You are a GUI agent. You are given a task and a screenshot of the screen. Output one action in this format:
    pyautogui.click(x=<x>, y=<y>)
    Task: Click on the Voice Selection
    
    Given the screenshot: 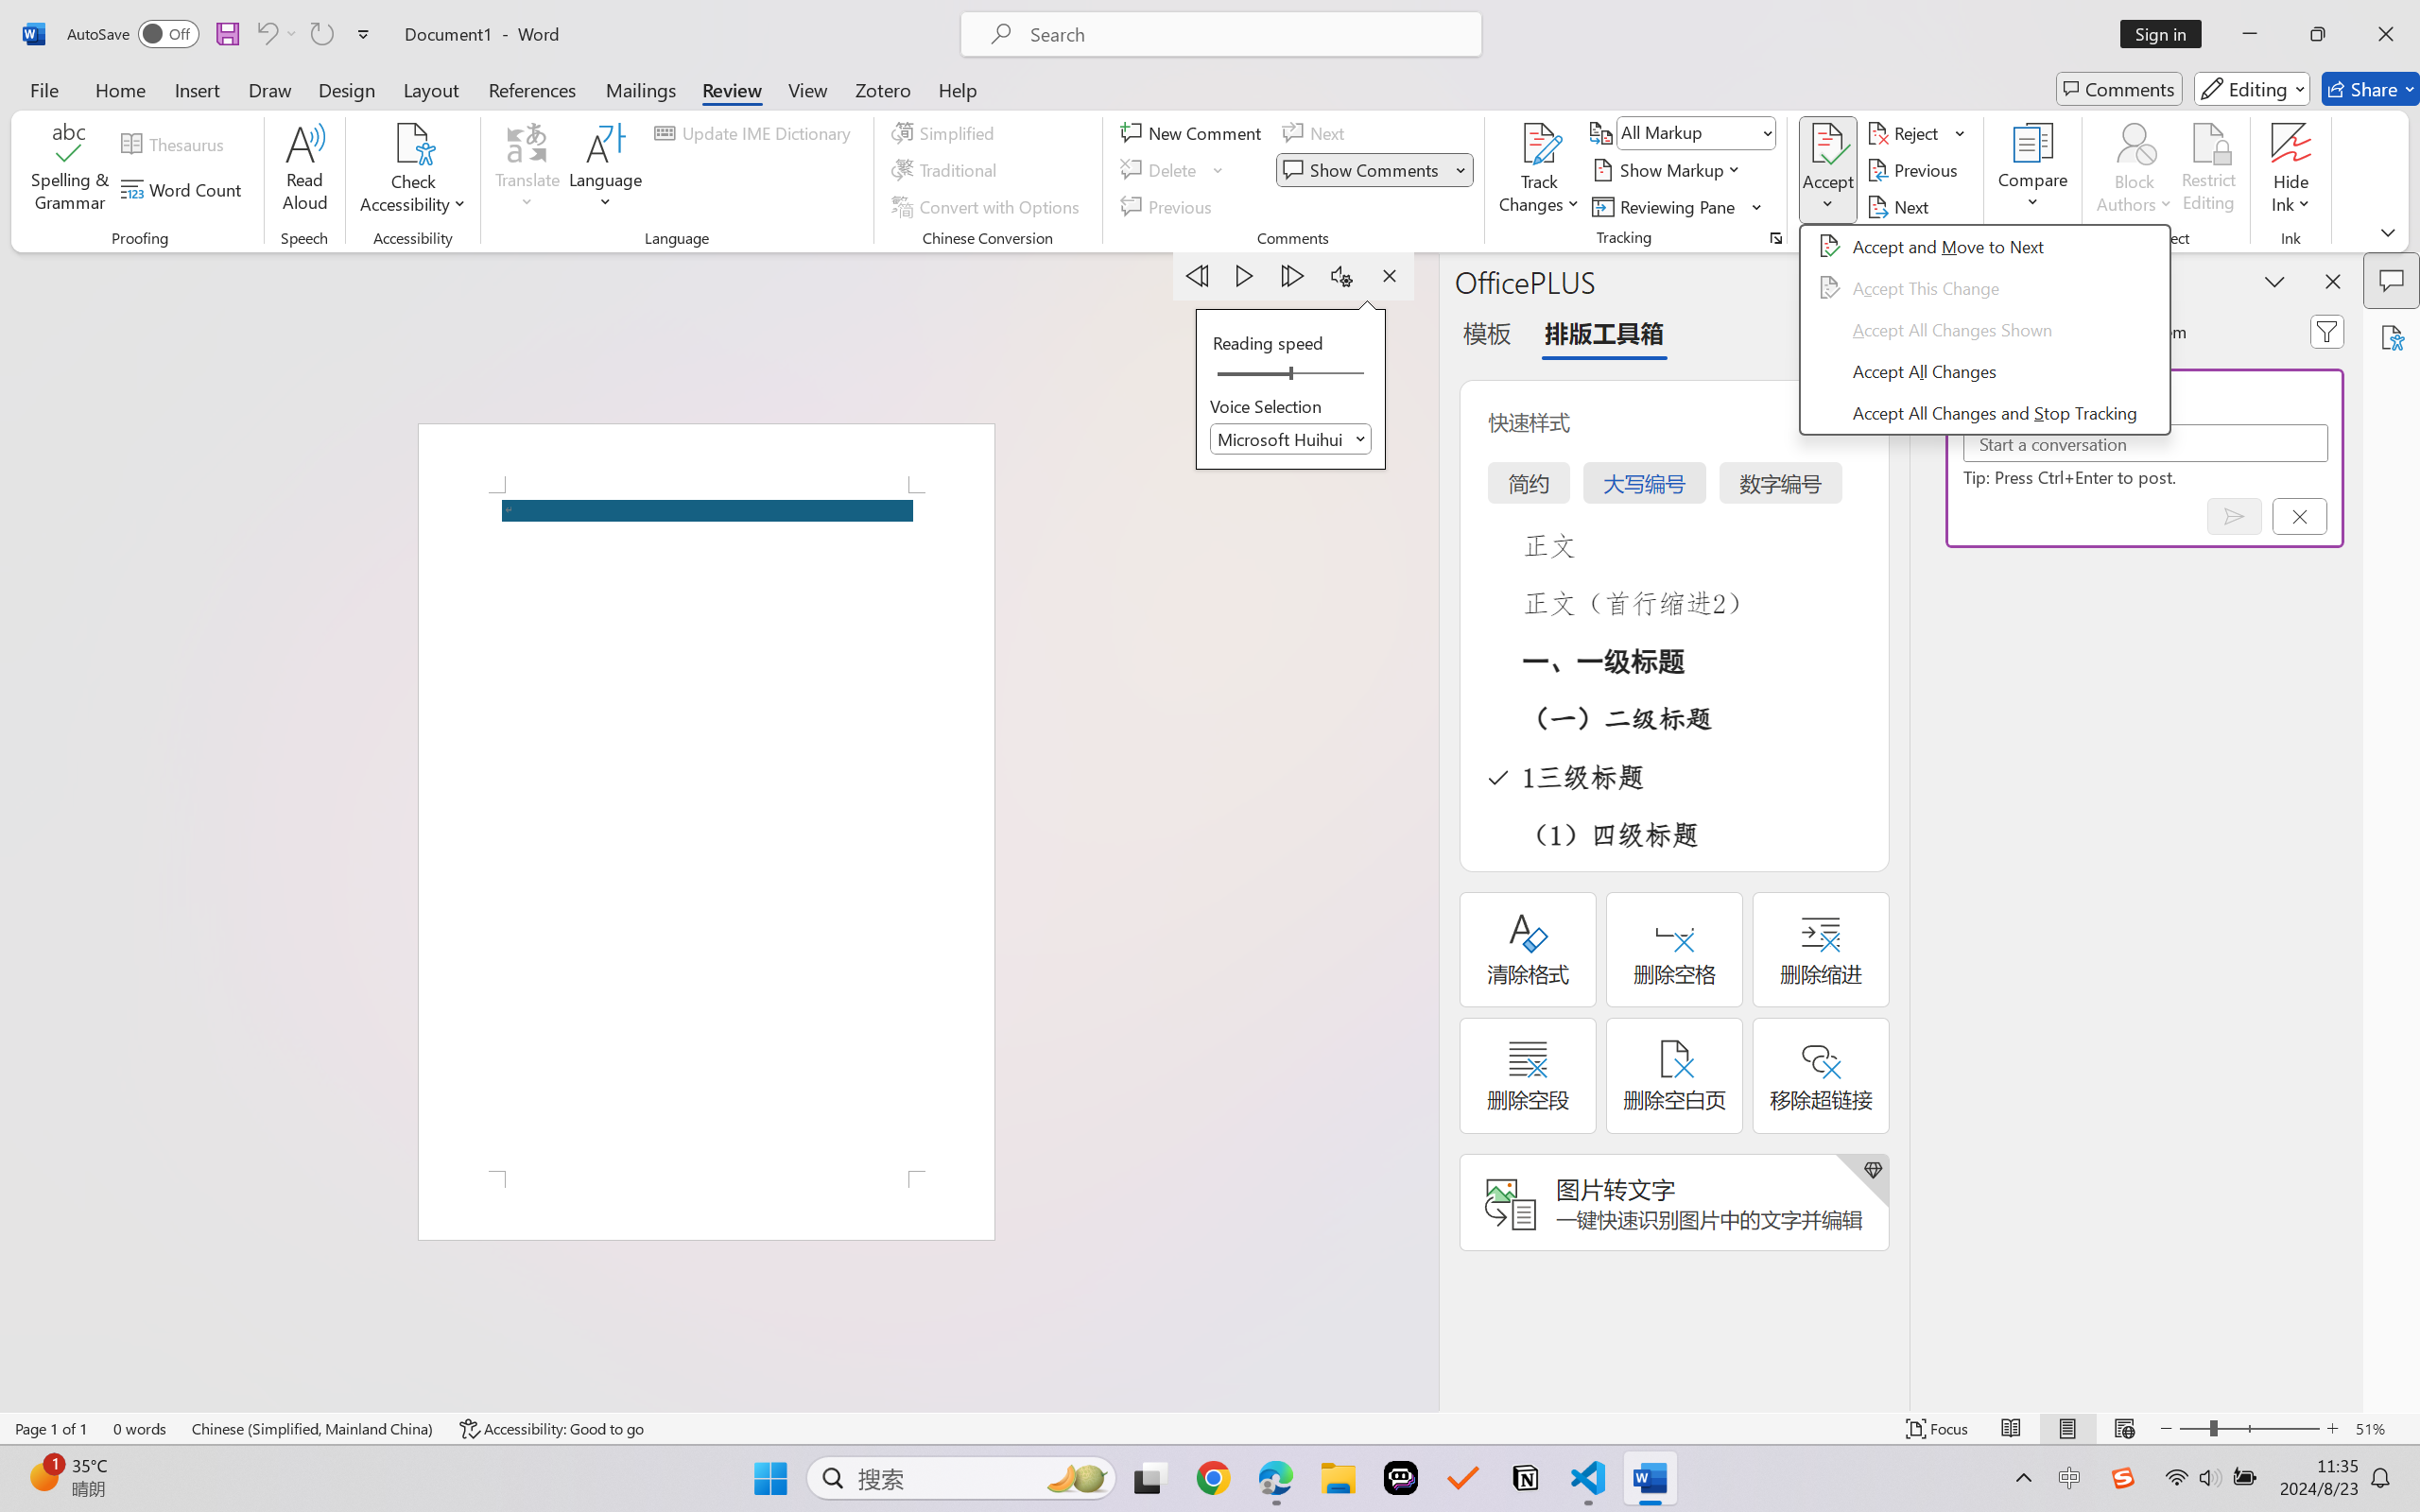 What is the action you would take?
    pyautogui.click(x=1291, y=438)
    